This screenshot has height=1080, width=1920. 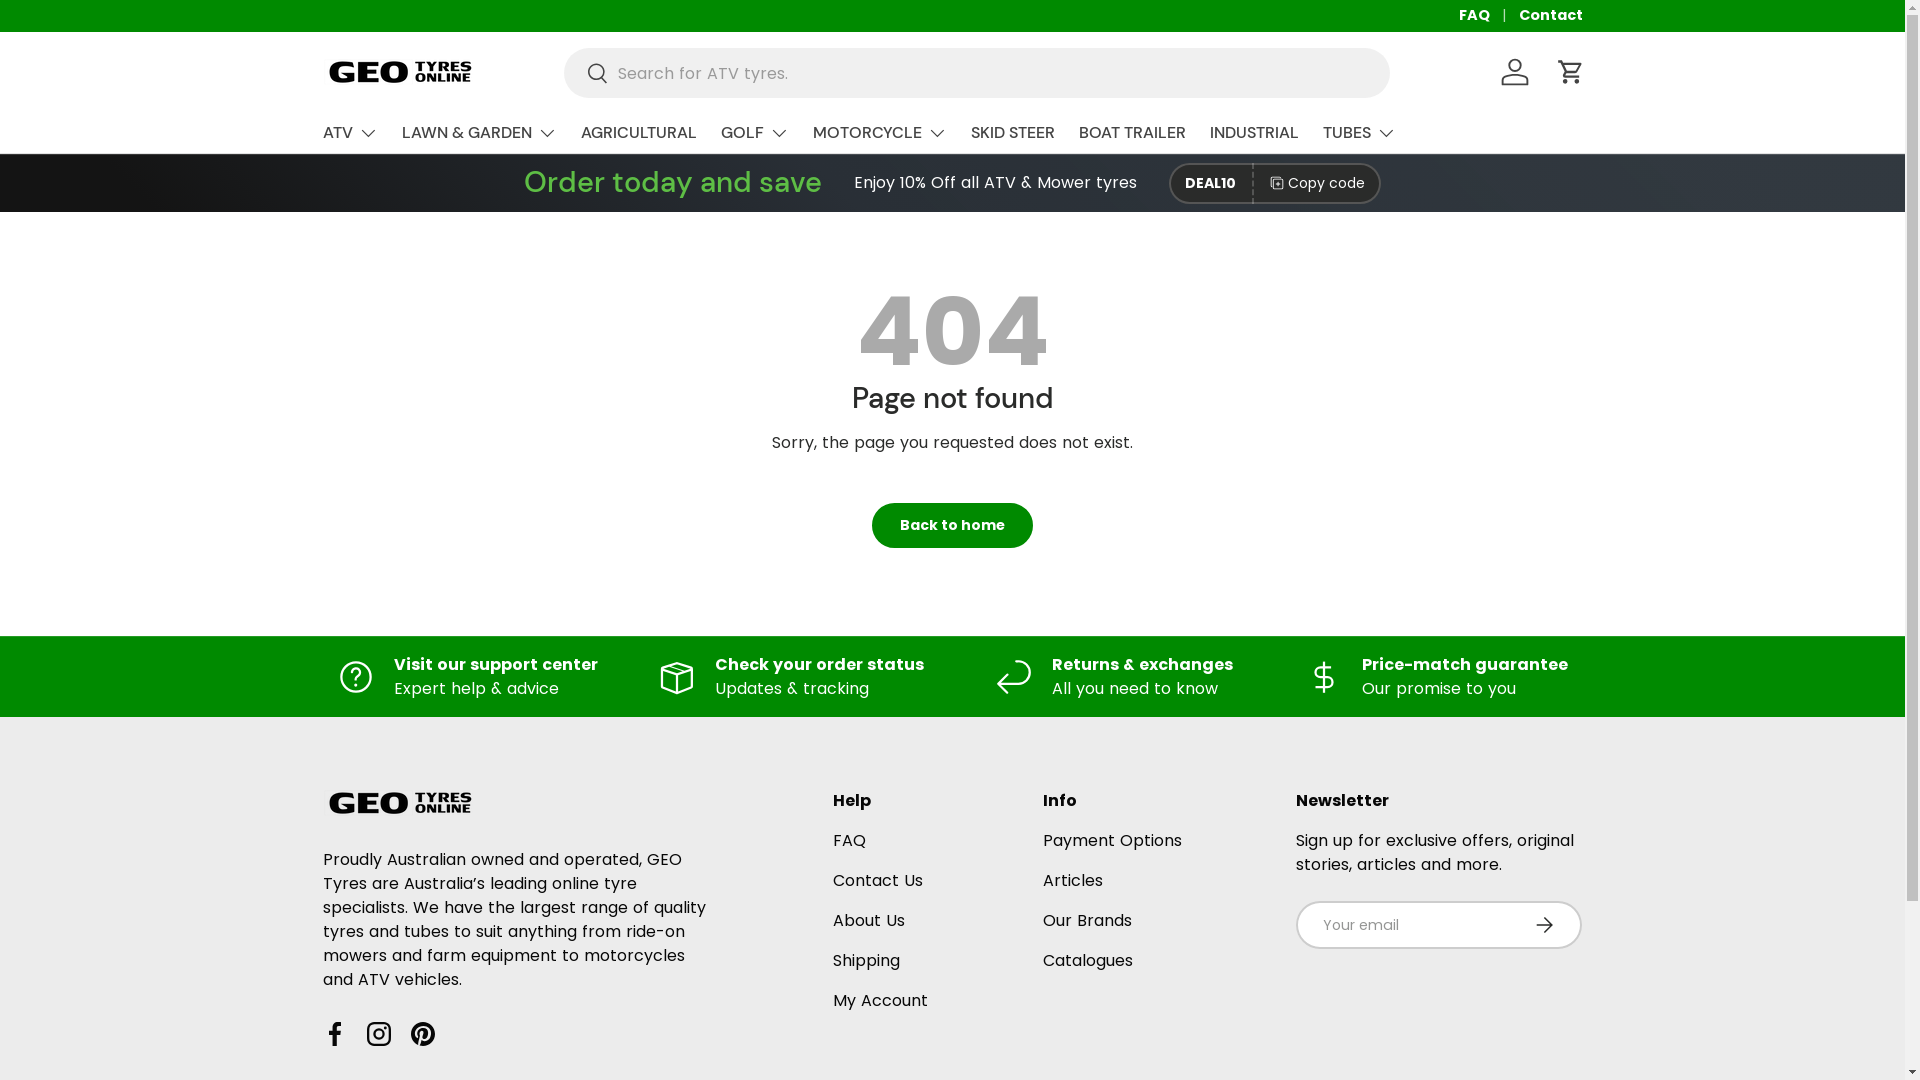 What do you see at coordinates (952, 526) in the screenshot?
I see `Back to home` at bounding box center [952, 526].